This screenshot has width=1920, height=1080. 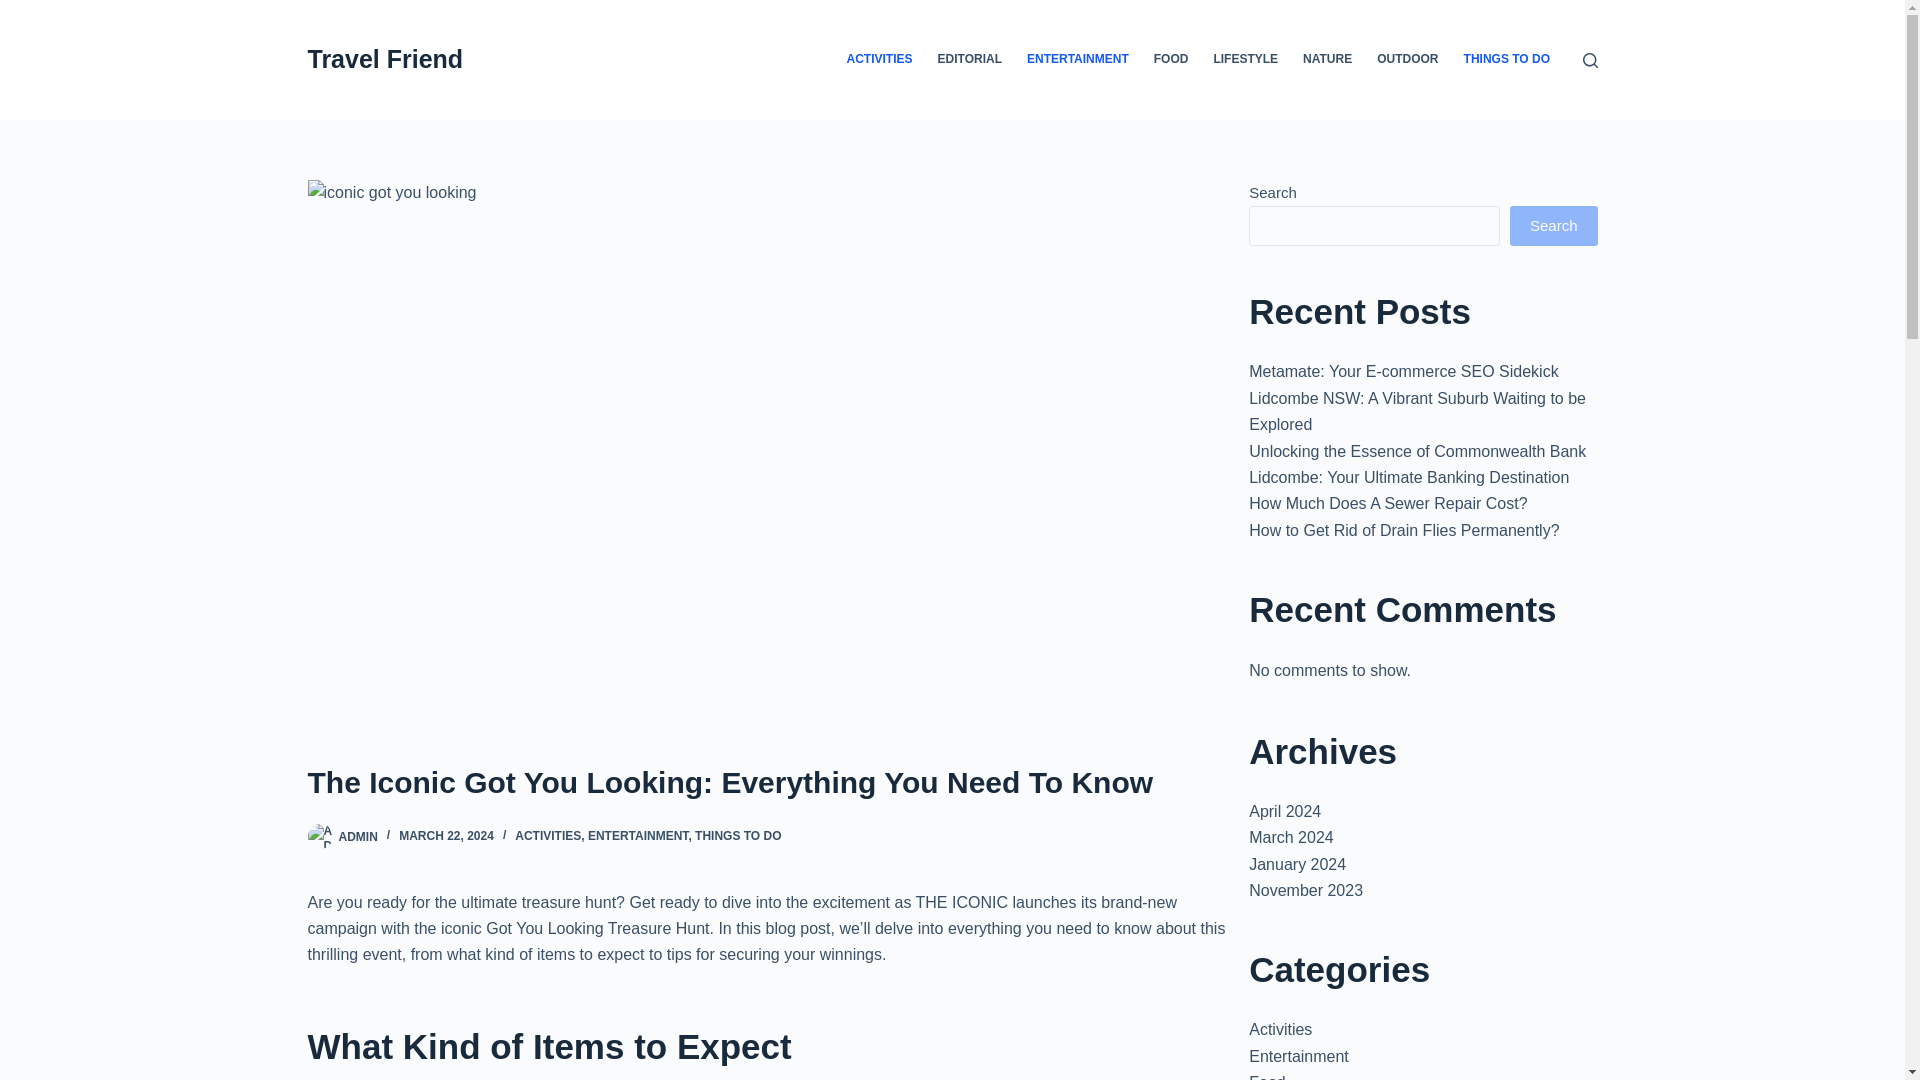 What do you see at coordinates (1306, 890) in the screenshot?
I see `November 2023` at bounding box center [1306, 890].